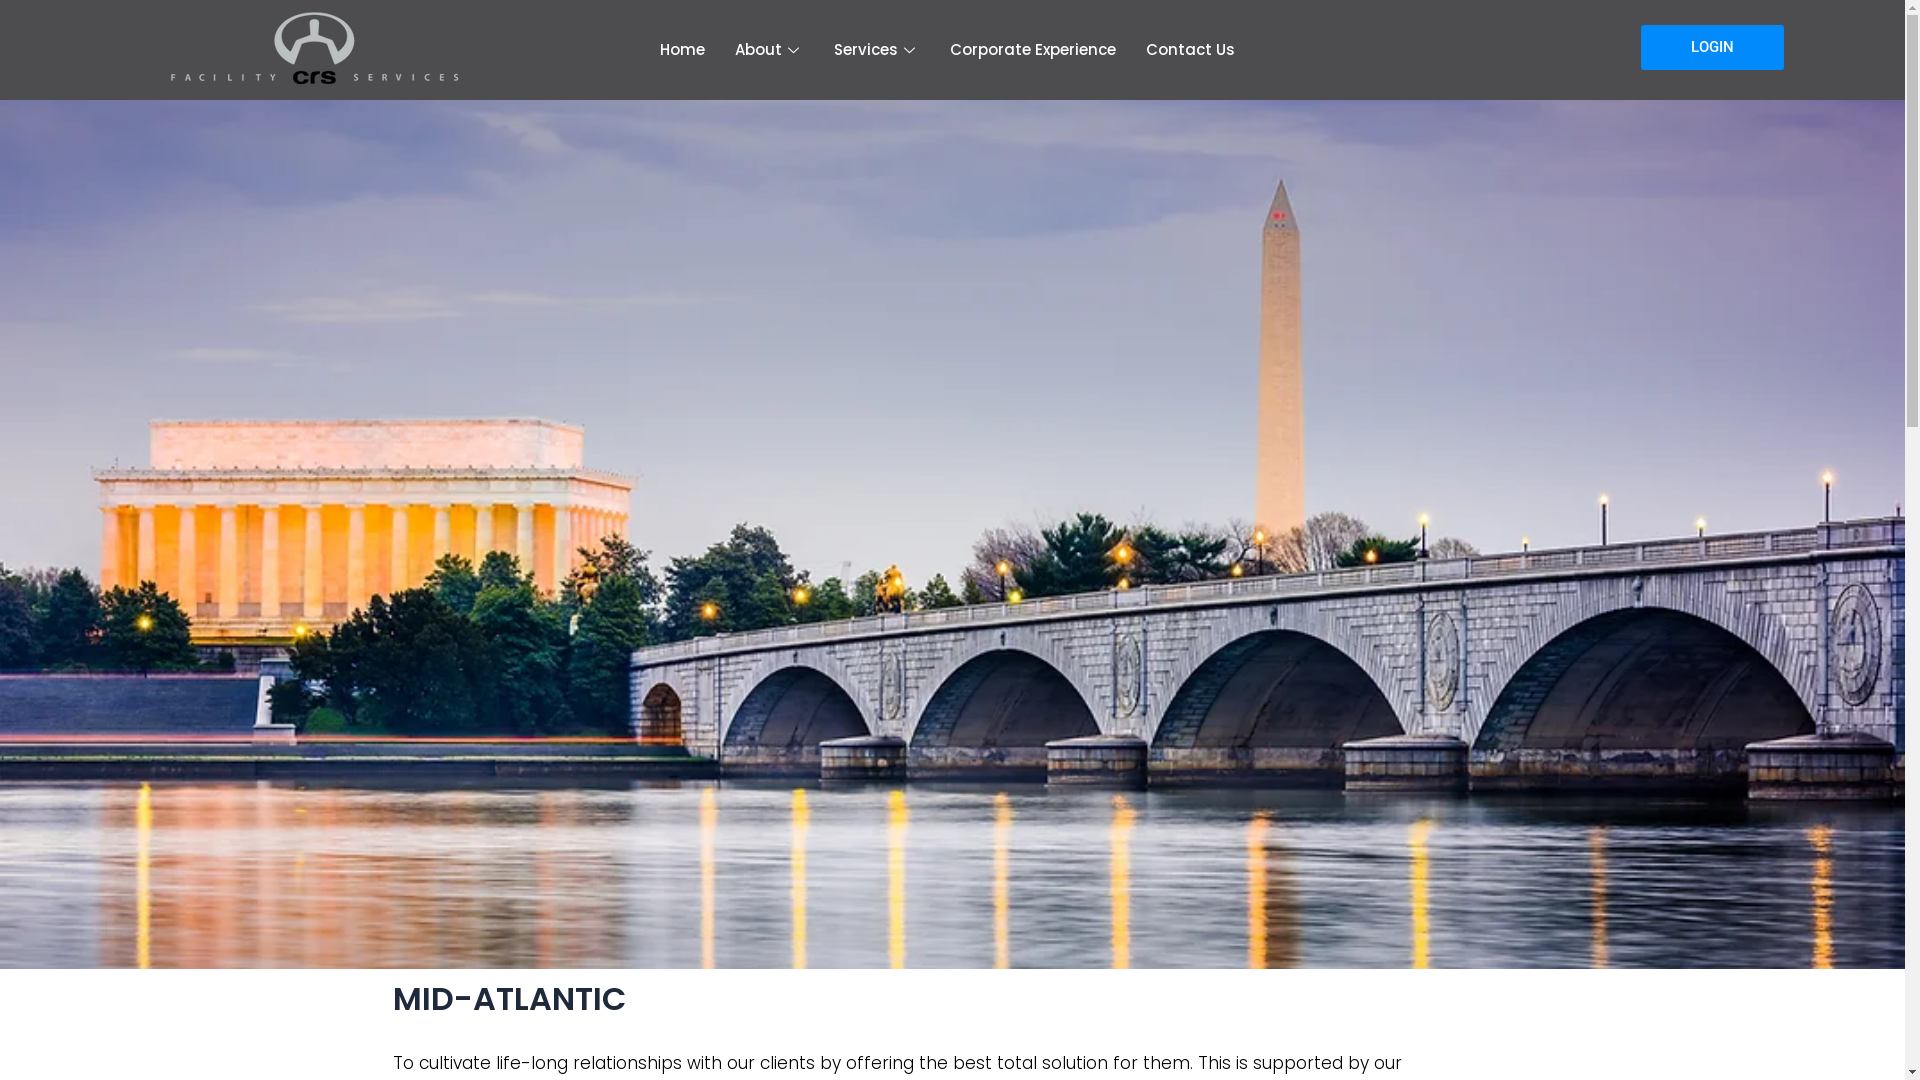 The height and width of the screenshot is (1080, 1920). I want to click on About, so click(770, 50).